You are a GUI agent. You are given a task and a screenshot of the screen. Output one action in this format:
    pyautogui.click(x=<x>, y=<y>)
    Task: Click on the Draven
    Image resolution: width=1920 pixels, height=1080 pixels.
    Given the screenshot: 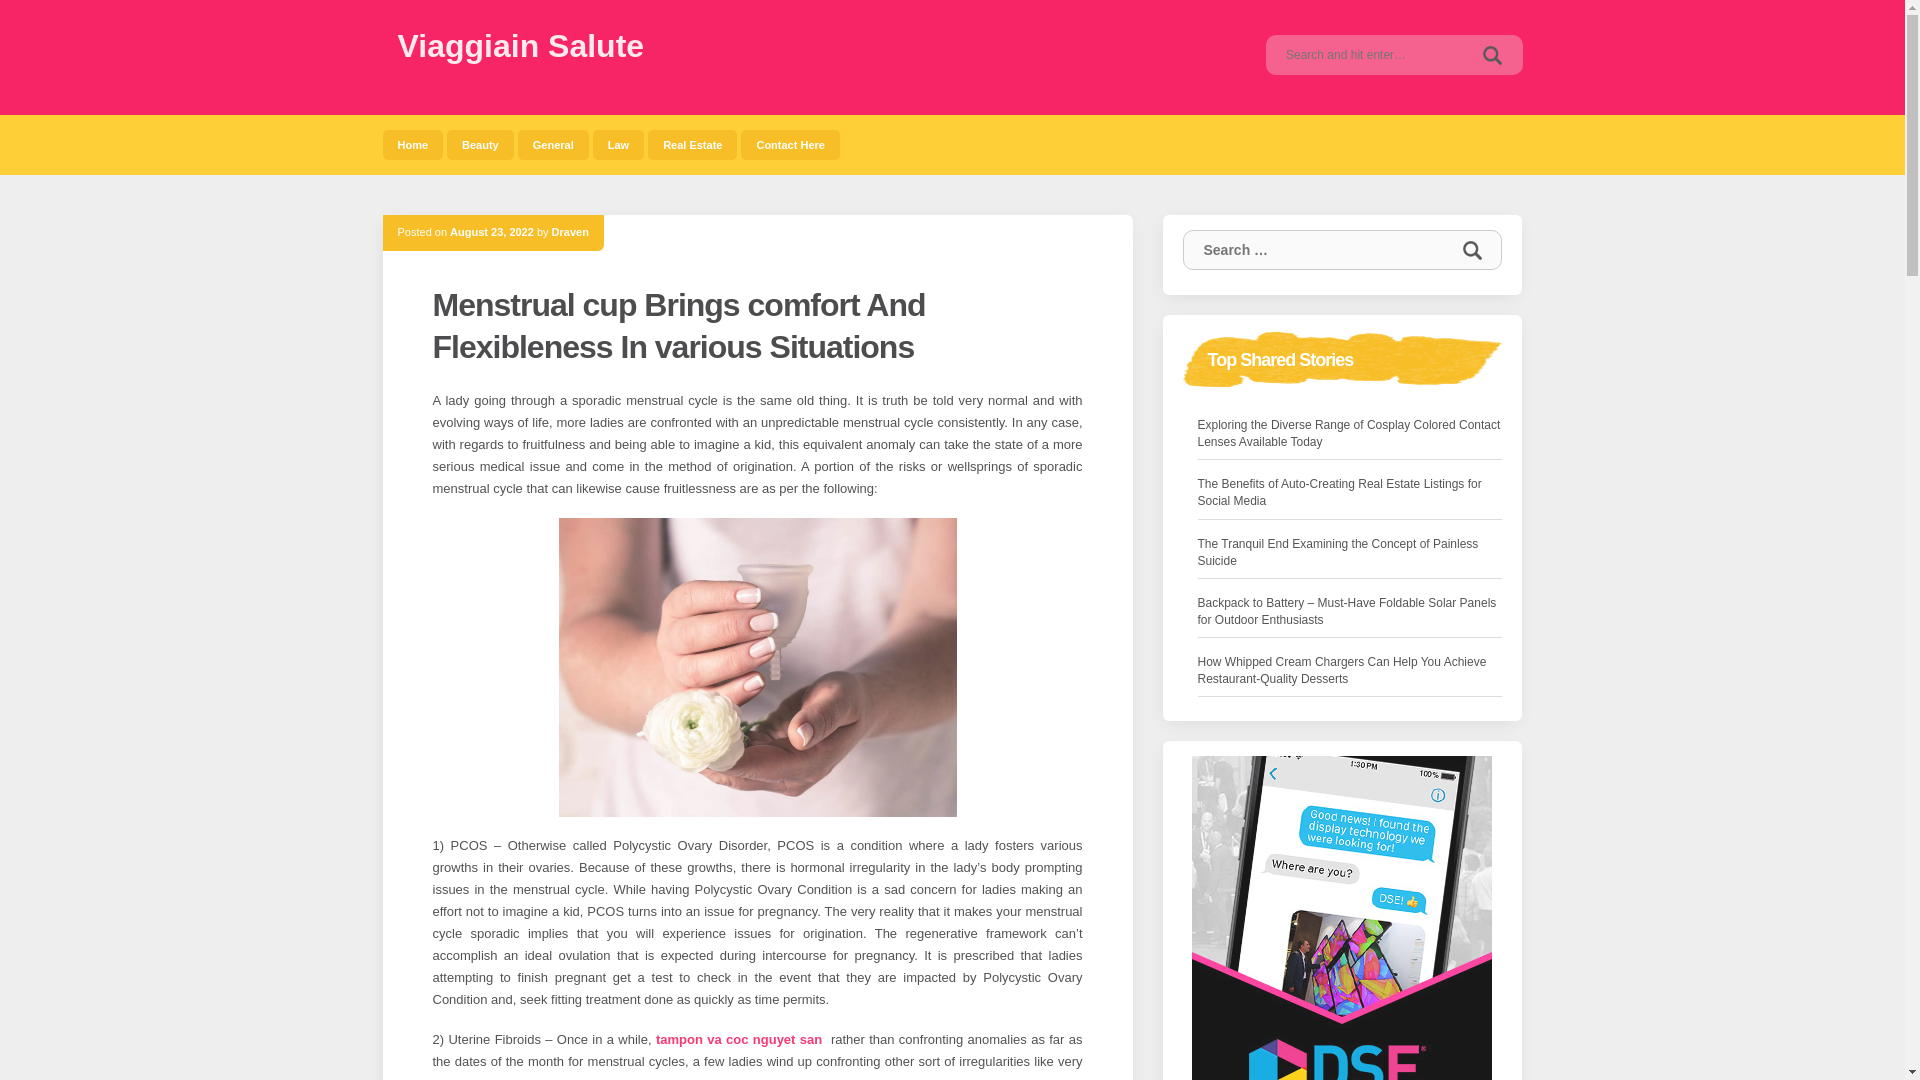 What is the action you would take?
    pyautogui.click(x=570, y=231)
    